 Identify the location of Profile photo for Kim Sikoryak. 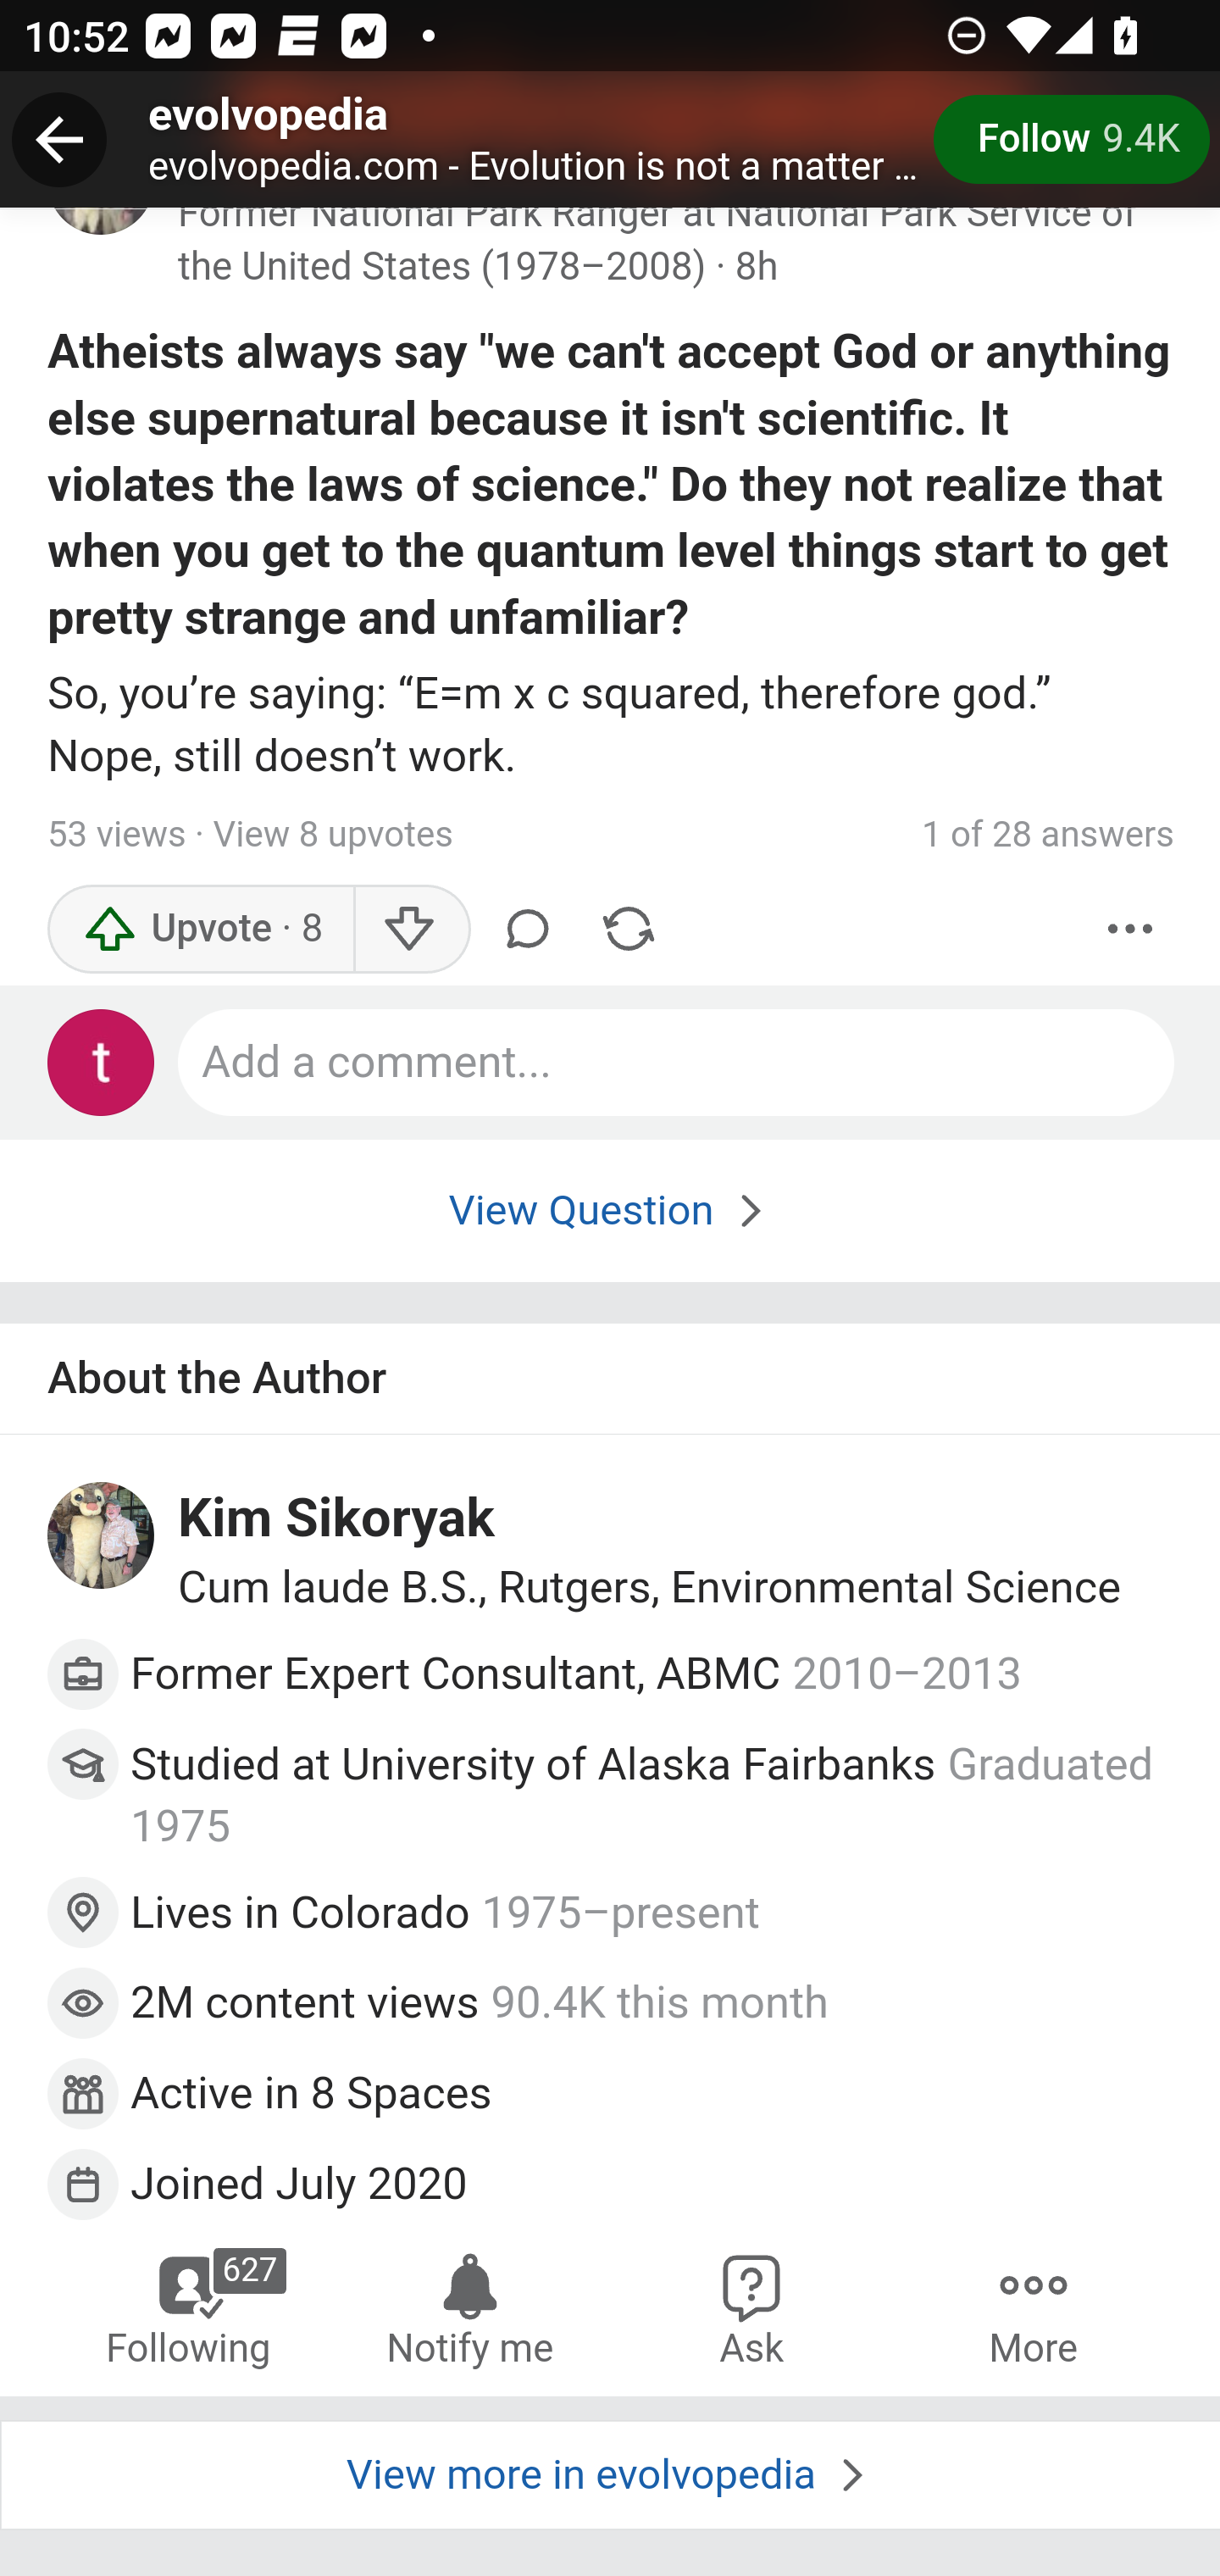
(102, 1537).